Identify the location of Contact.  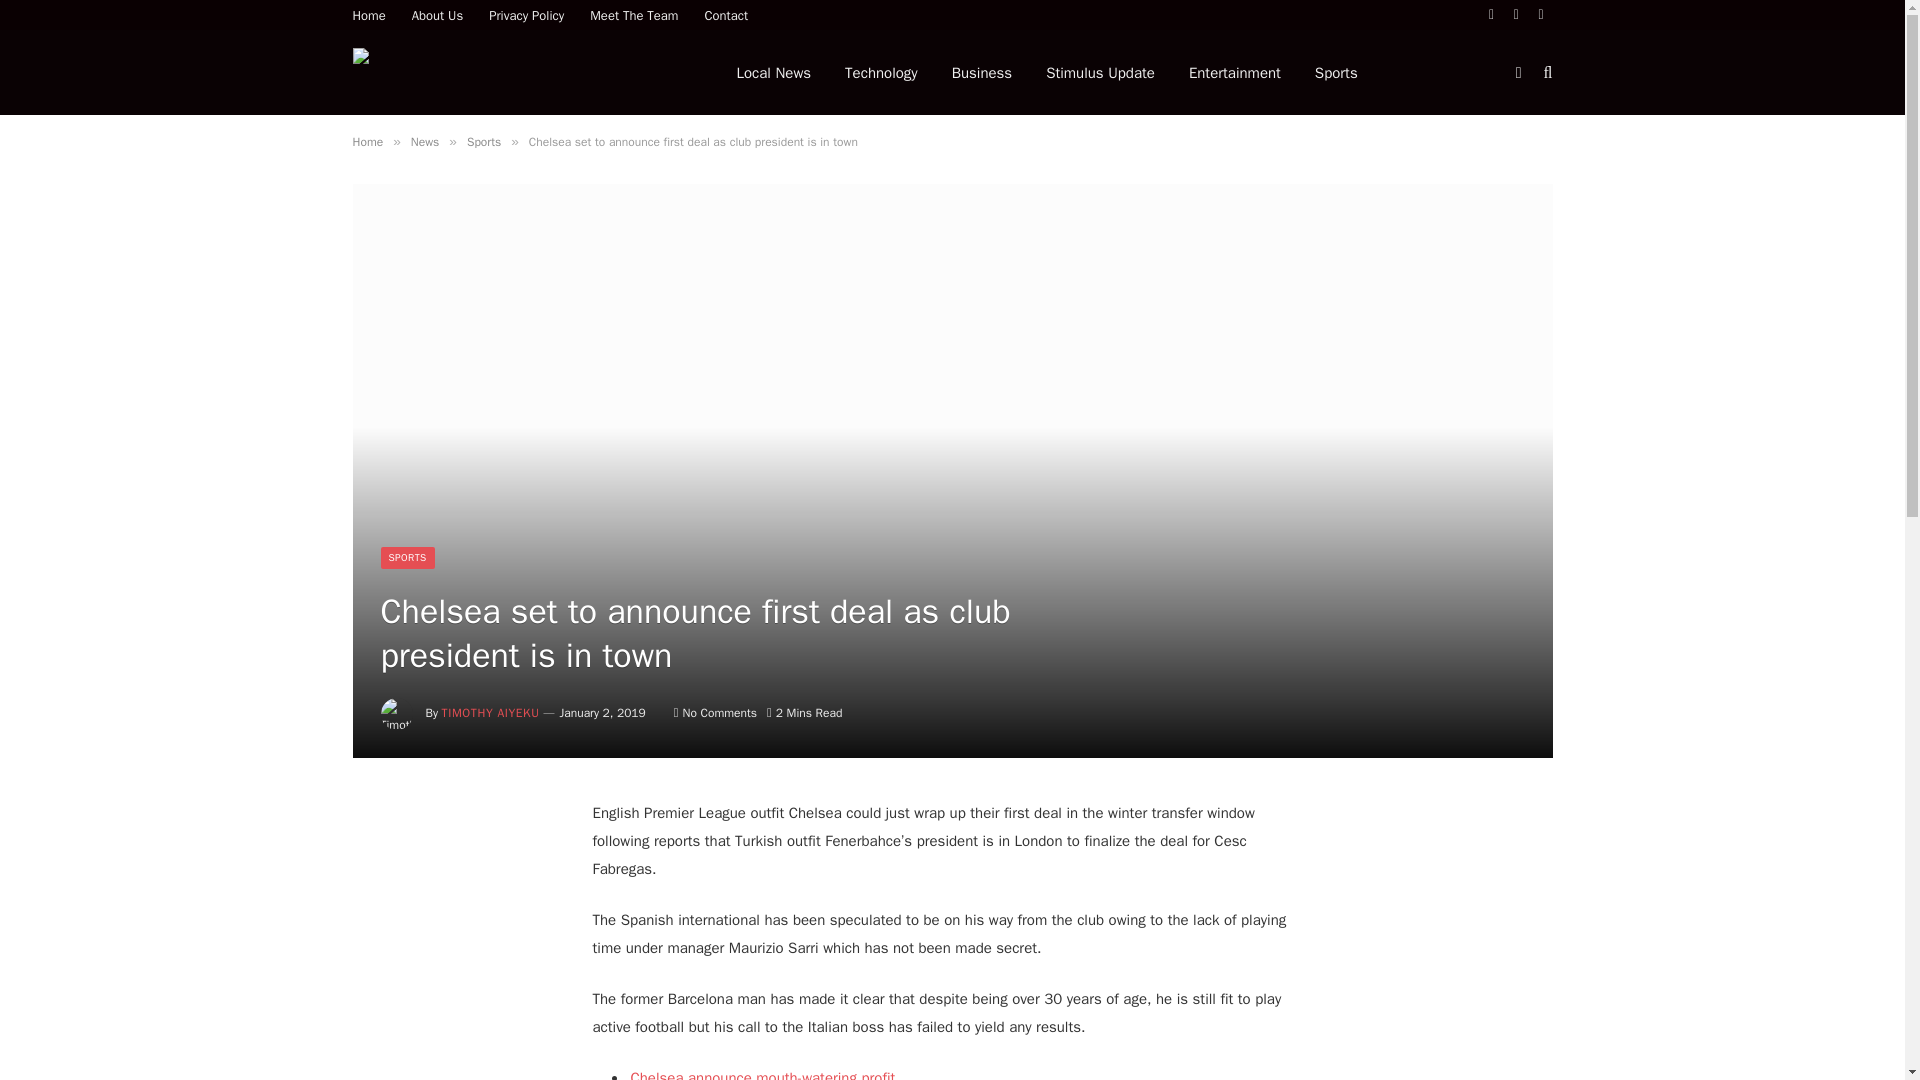
(726, 15).